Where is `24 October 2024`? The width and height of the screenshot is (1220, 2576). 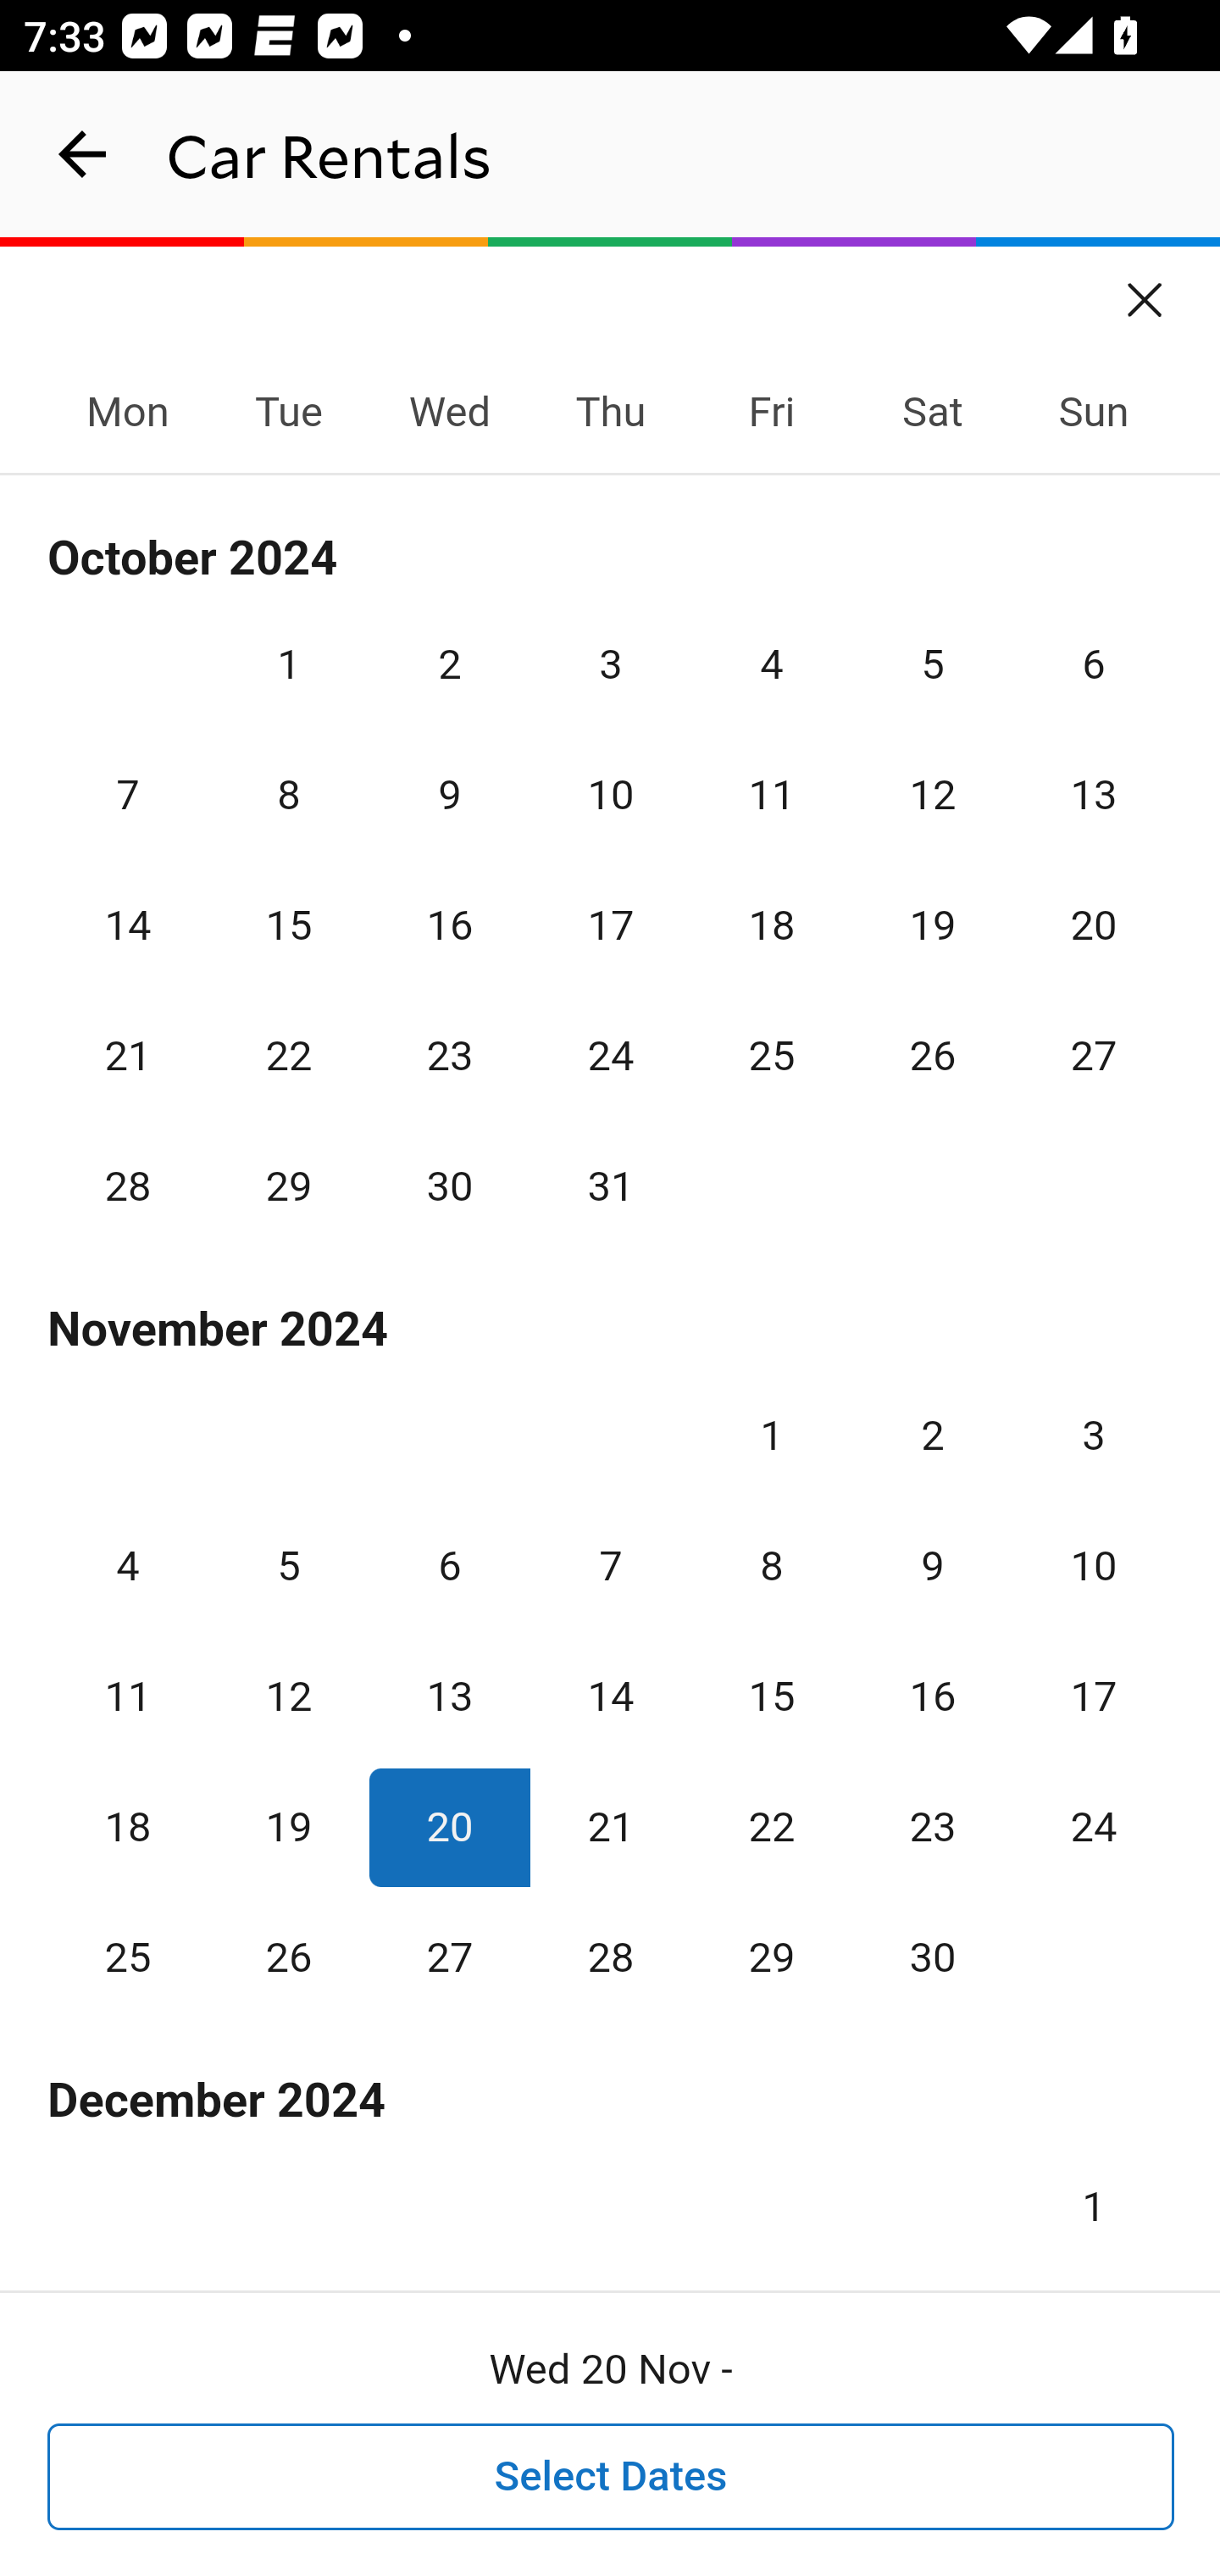
24 October 2024 is located at coordinates (611, 1056).